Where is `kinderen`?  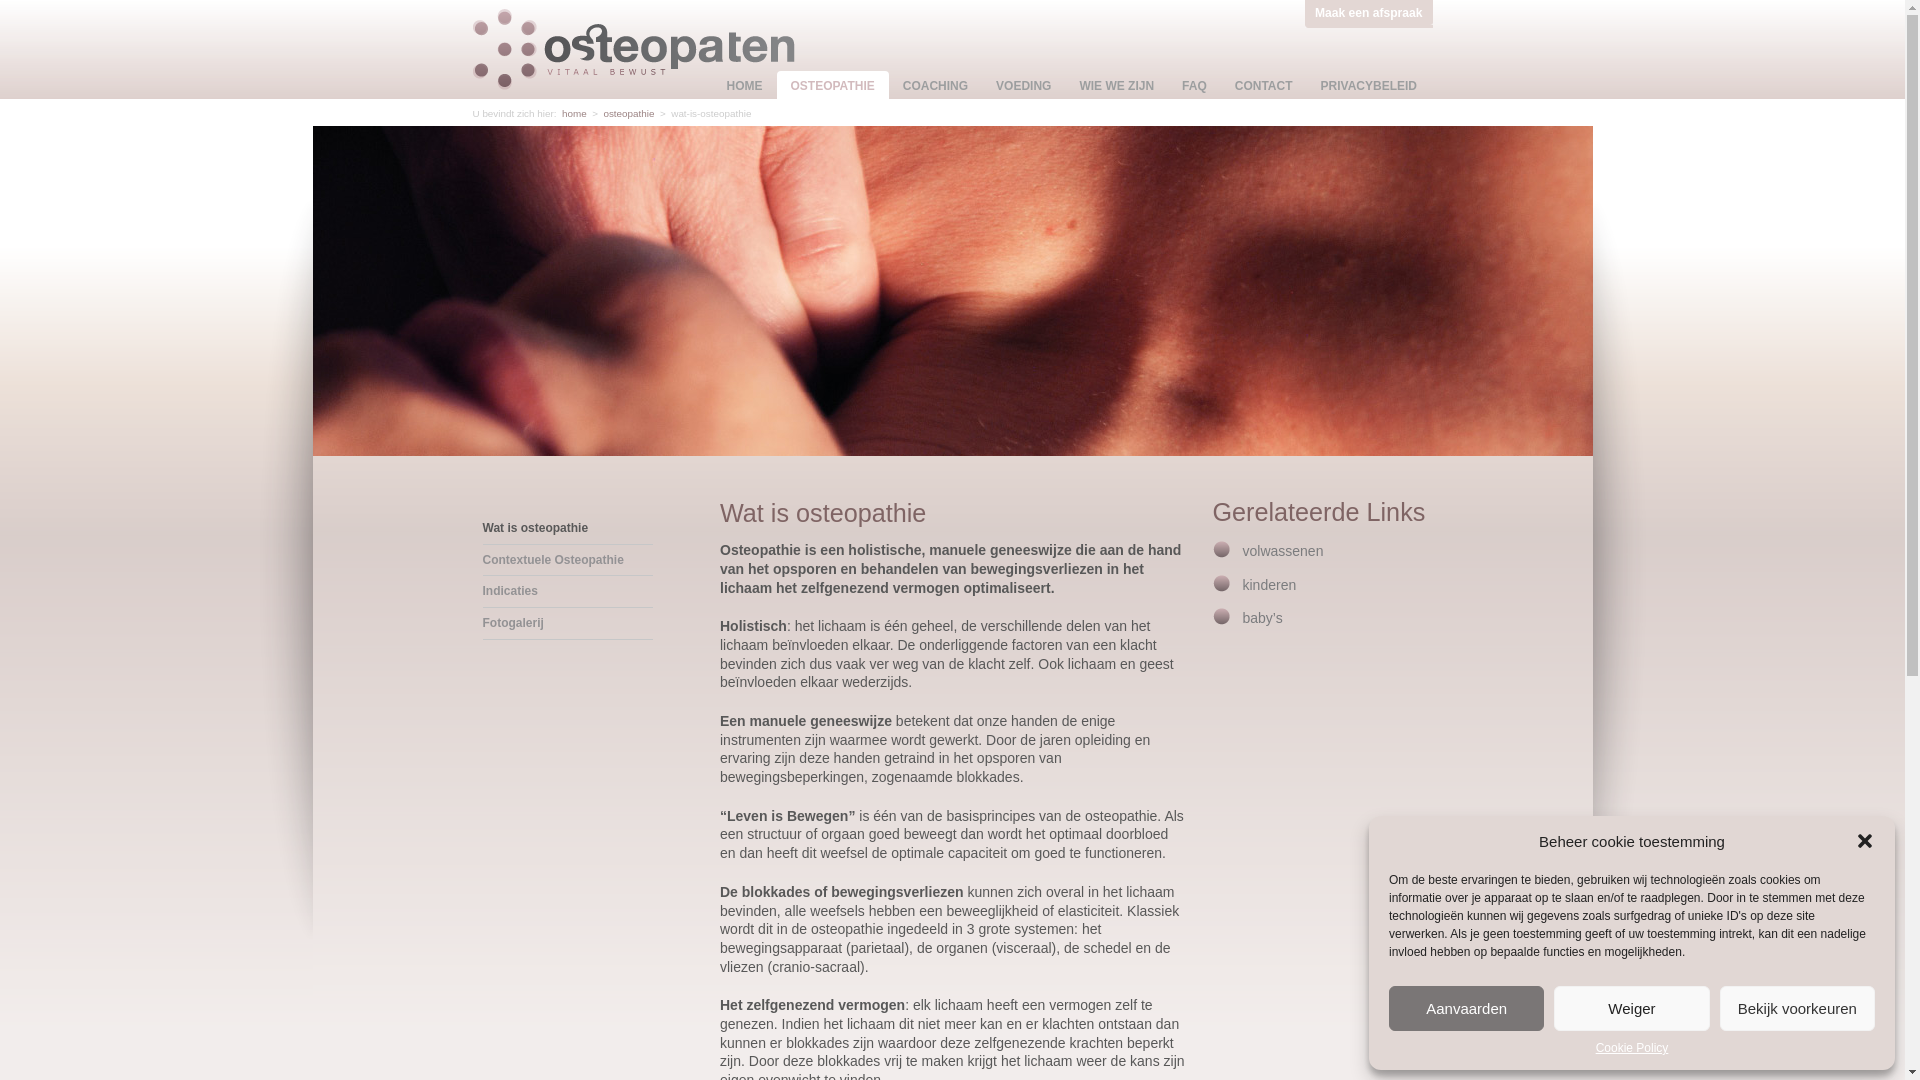 kinderen is located at coordinates (1322, 586).